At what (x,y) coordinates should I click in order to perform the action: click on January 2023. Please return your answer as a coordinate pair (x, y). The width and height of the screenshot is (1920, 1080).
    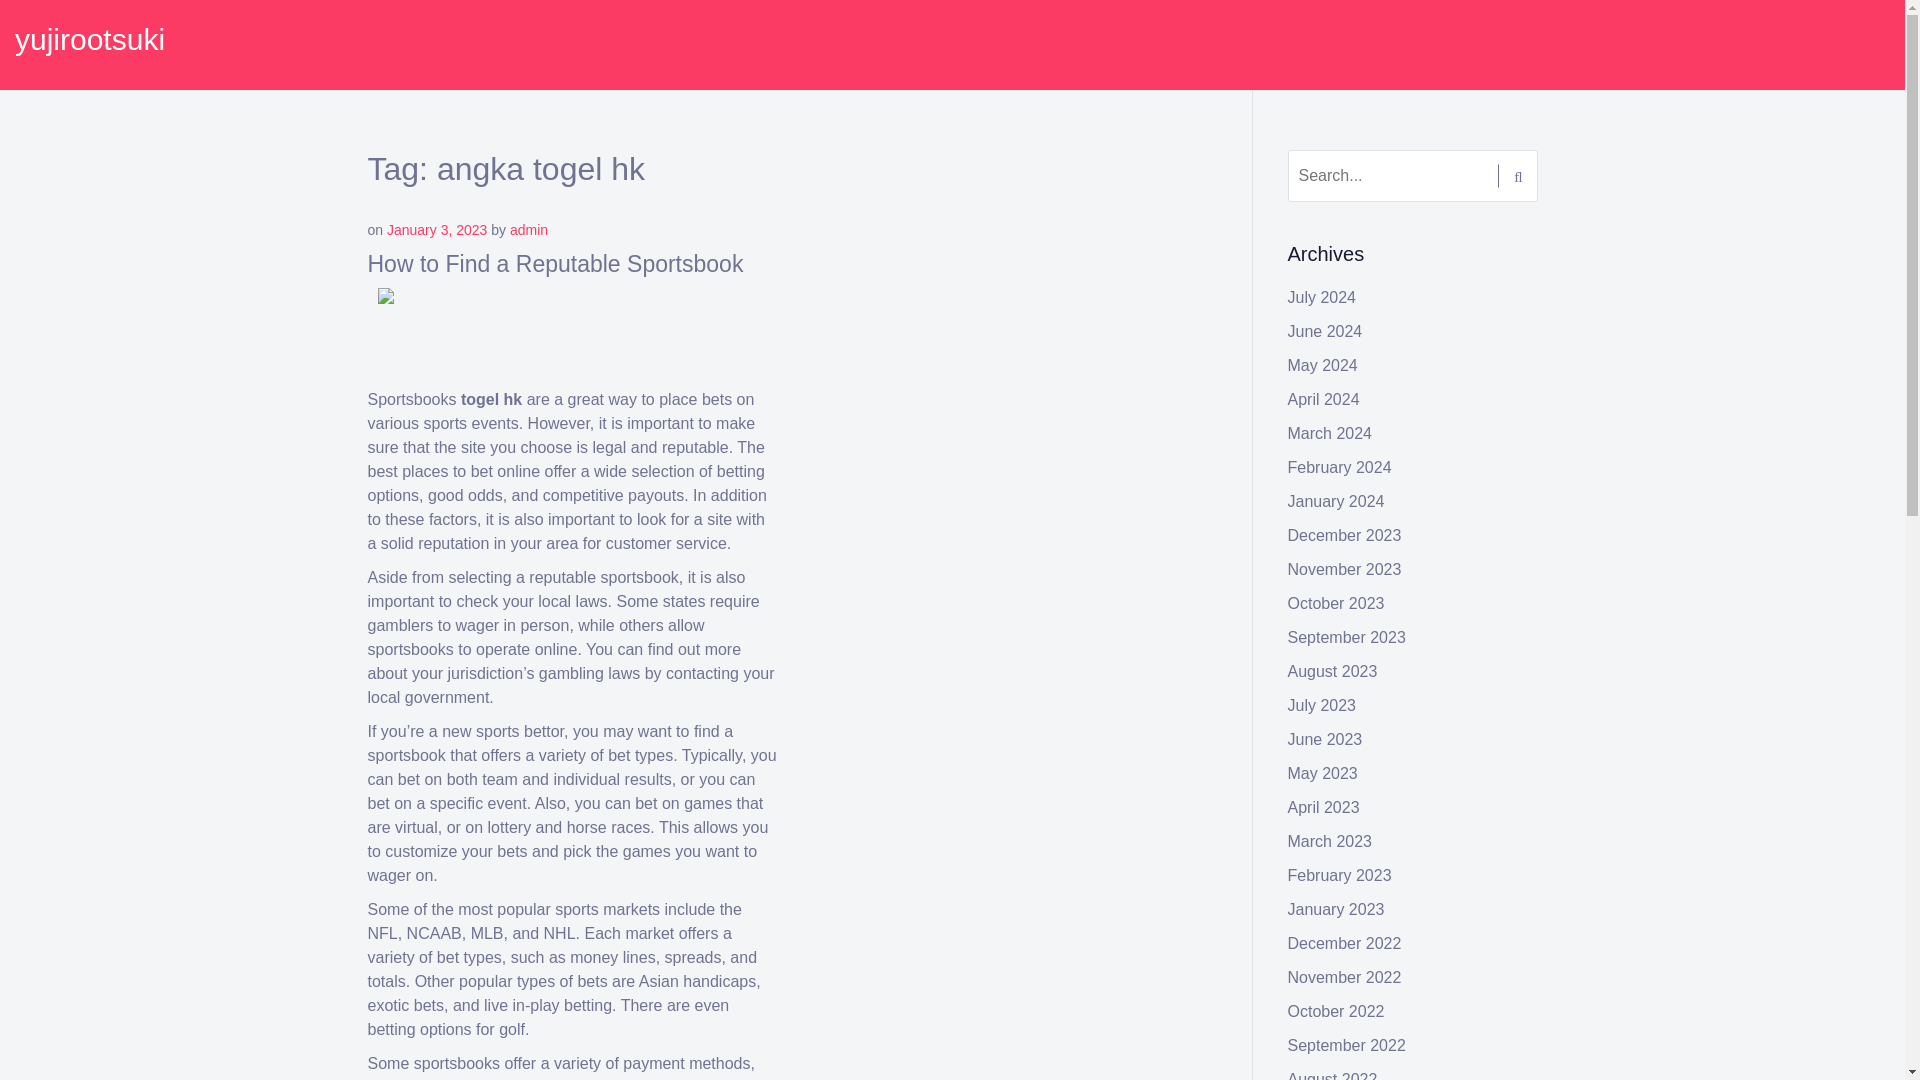
    Looking at the image, I should click on (1336, 909).